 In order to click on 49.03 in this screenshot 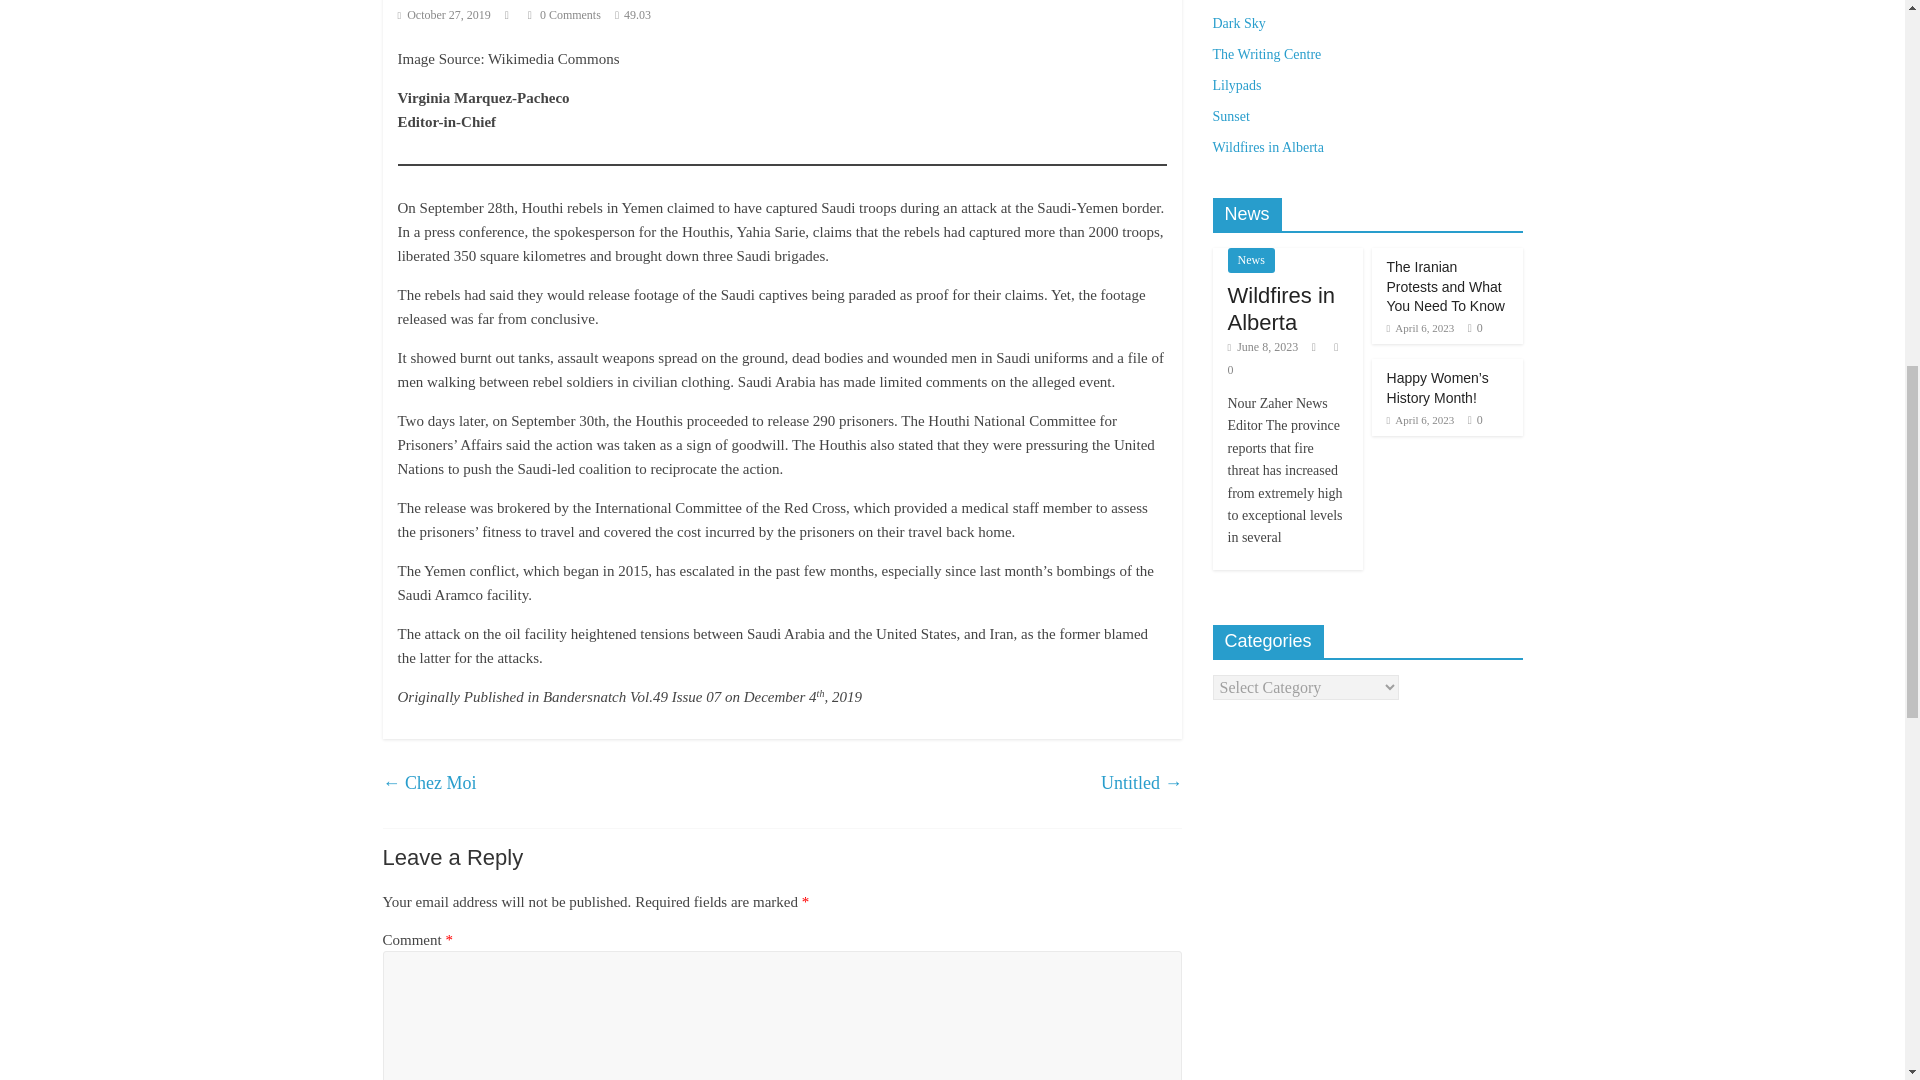, I will do `click(637, 14)`.